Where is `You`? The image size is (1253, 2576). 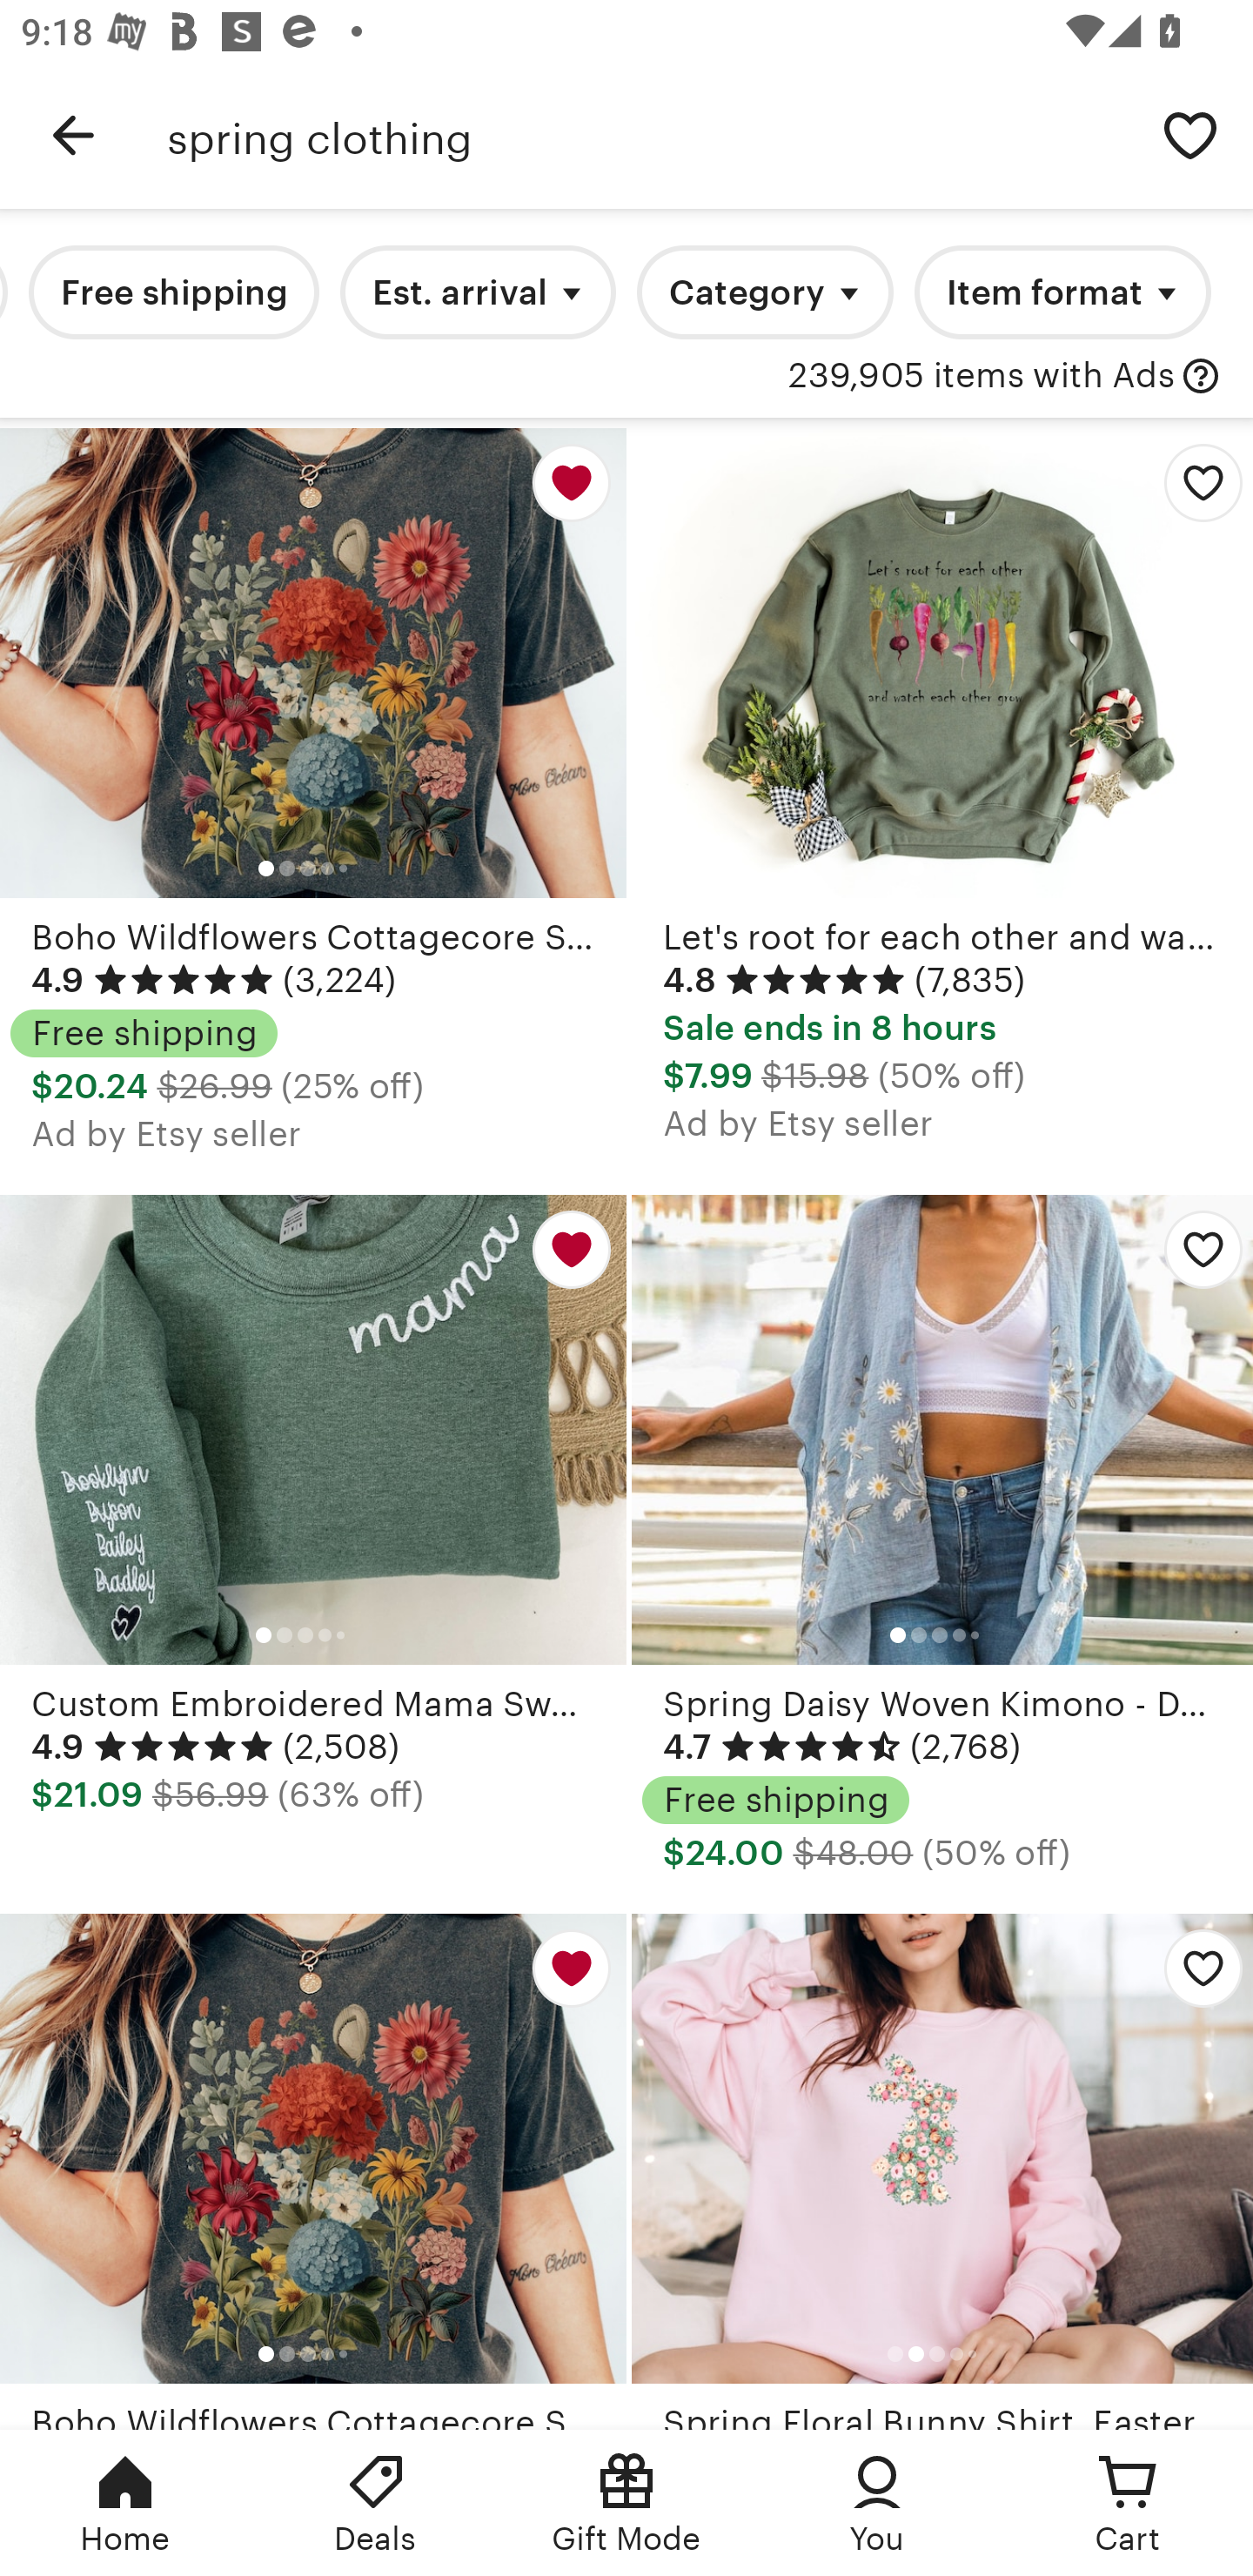
You is located at coordinates (877, 2503).